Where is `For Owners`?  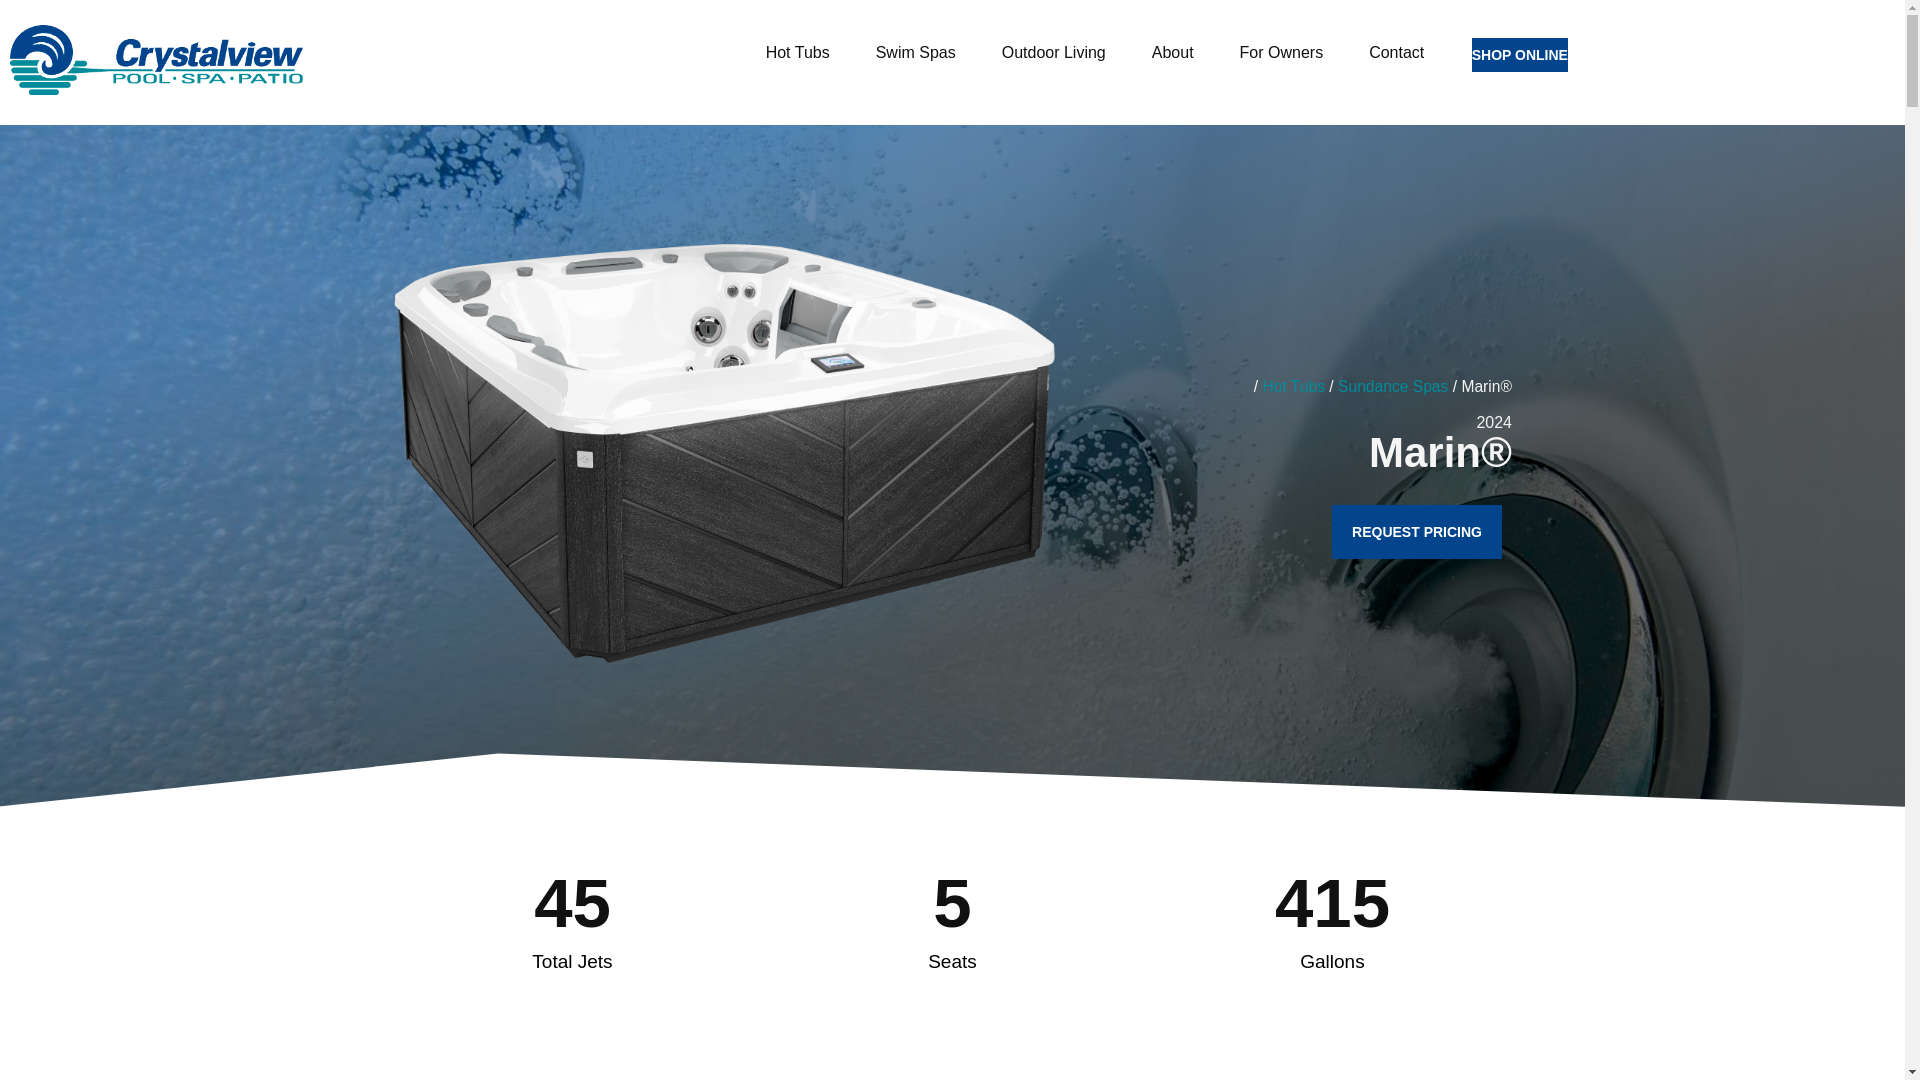 For Owners is located at coordinates (1286, 52).